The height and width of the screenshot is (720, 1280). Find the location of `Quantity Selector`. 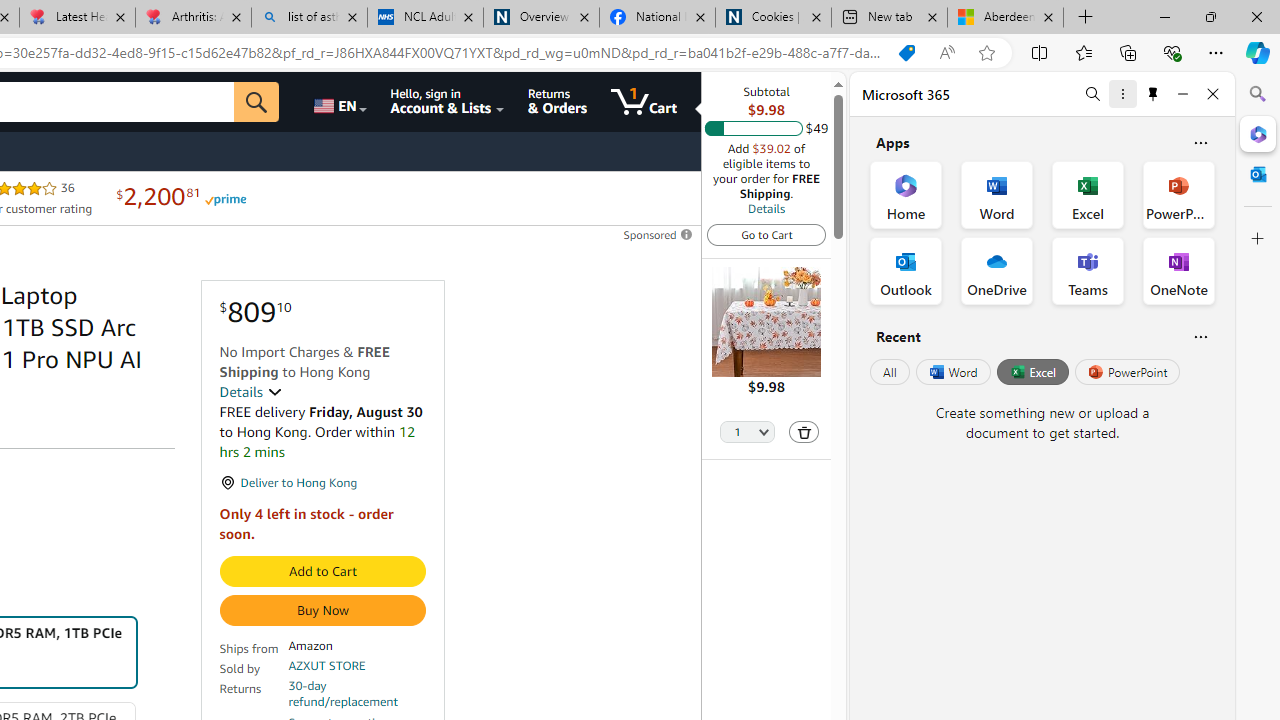

Quantity Selector is located at coordinates (747, 433).